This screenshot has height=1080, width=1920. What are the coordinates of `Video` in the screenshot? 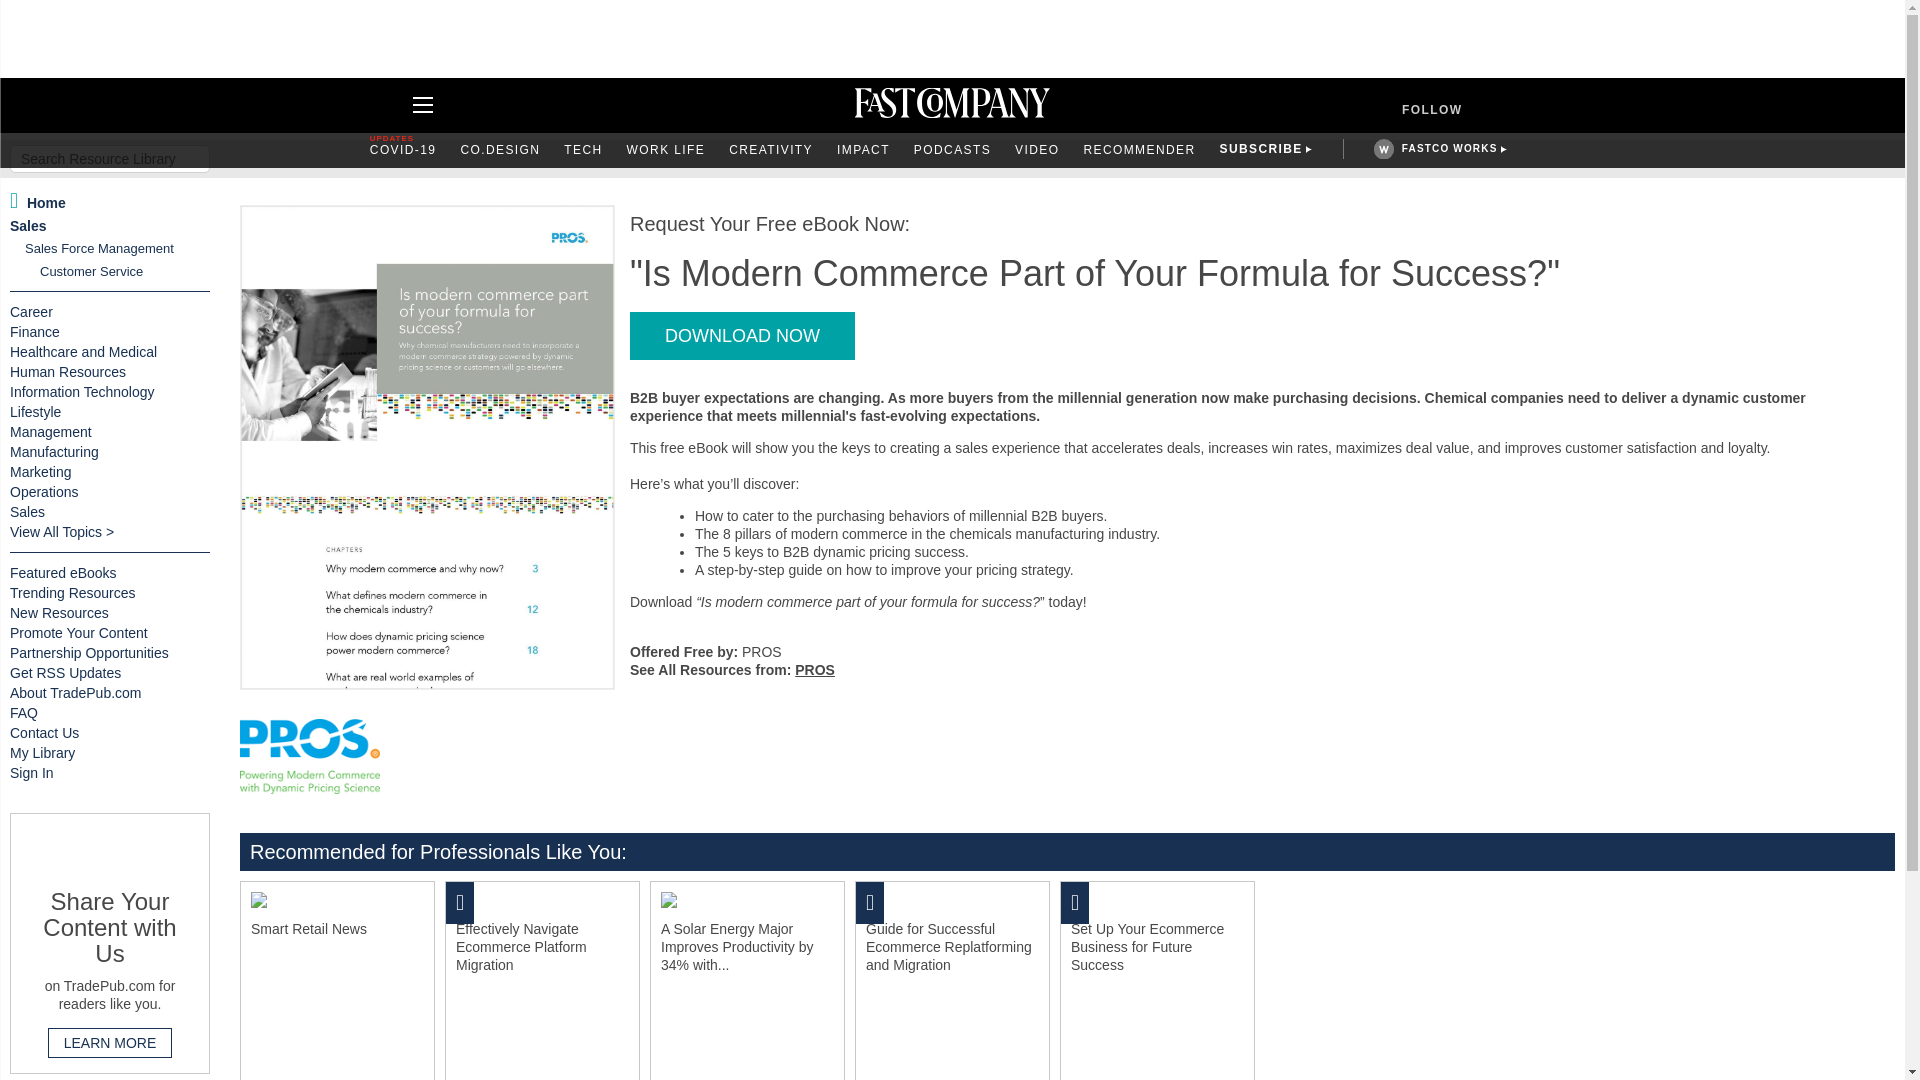 It's located at (1037, 150).